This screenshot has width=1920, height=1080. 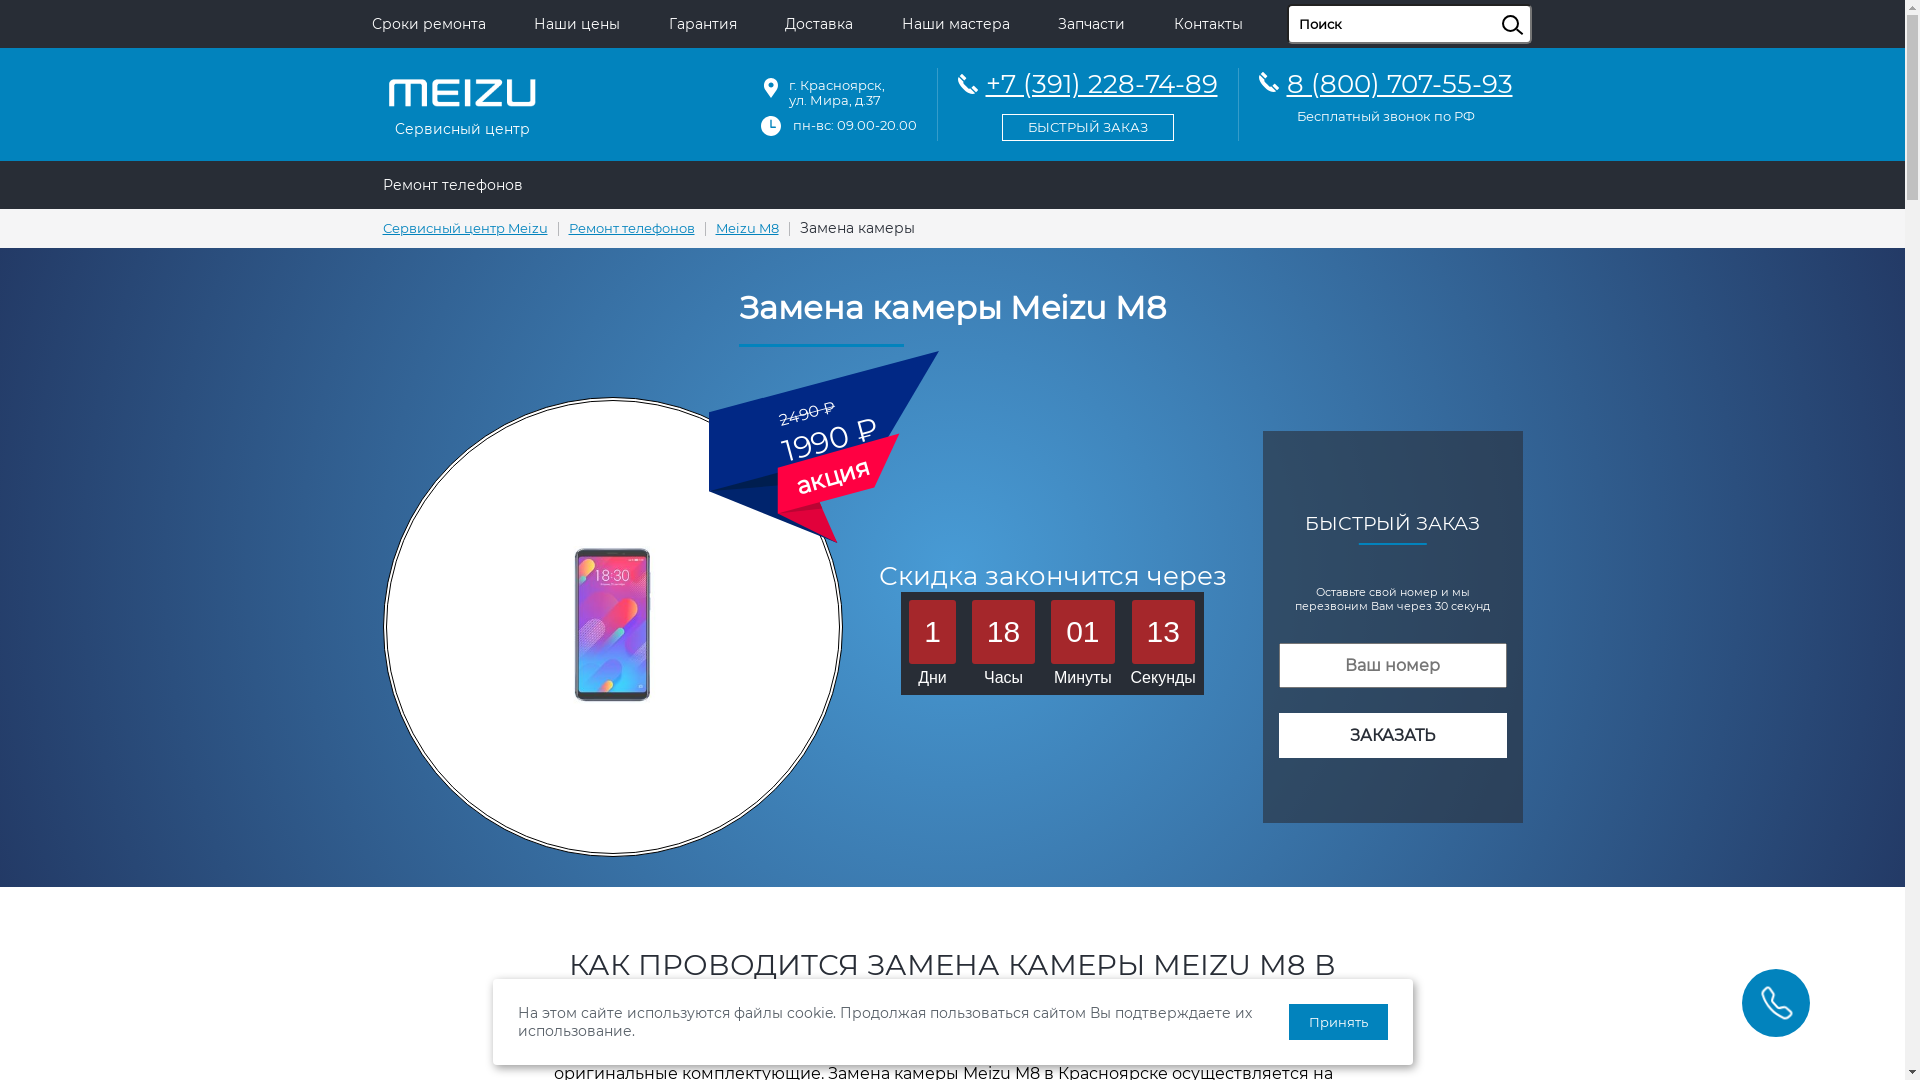 What do you see at coordinates (1088, 102) in the screenshot?
I see `+7 (391) 228-74-89` at bounding box center [1088, 102].